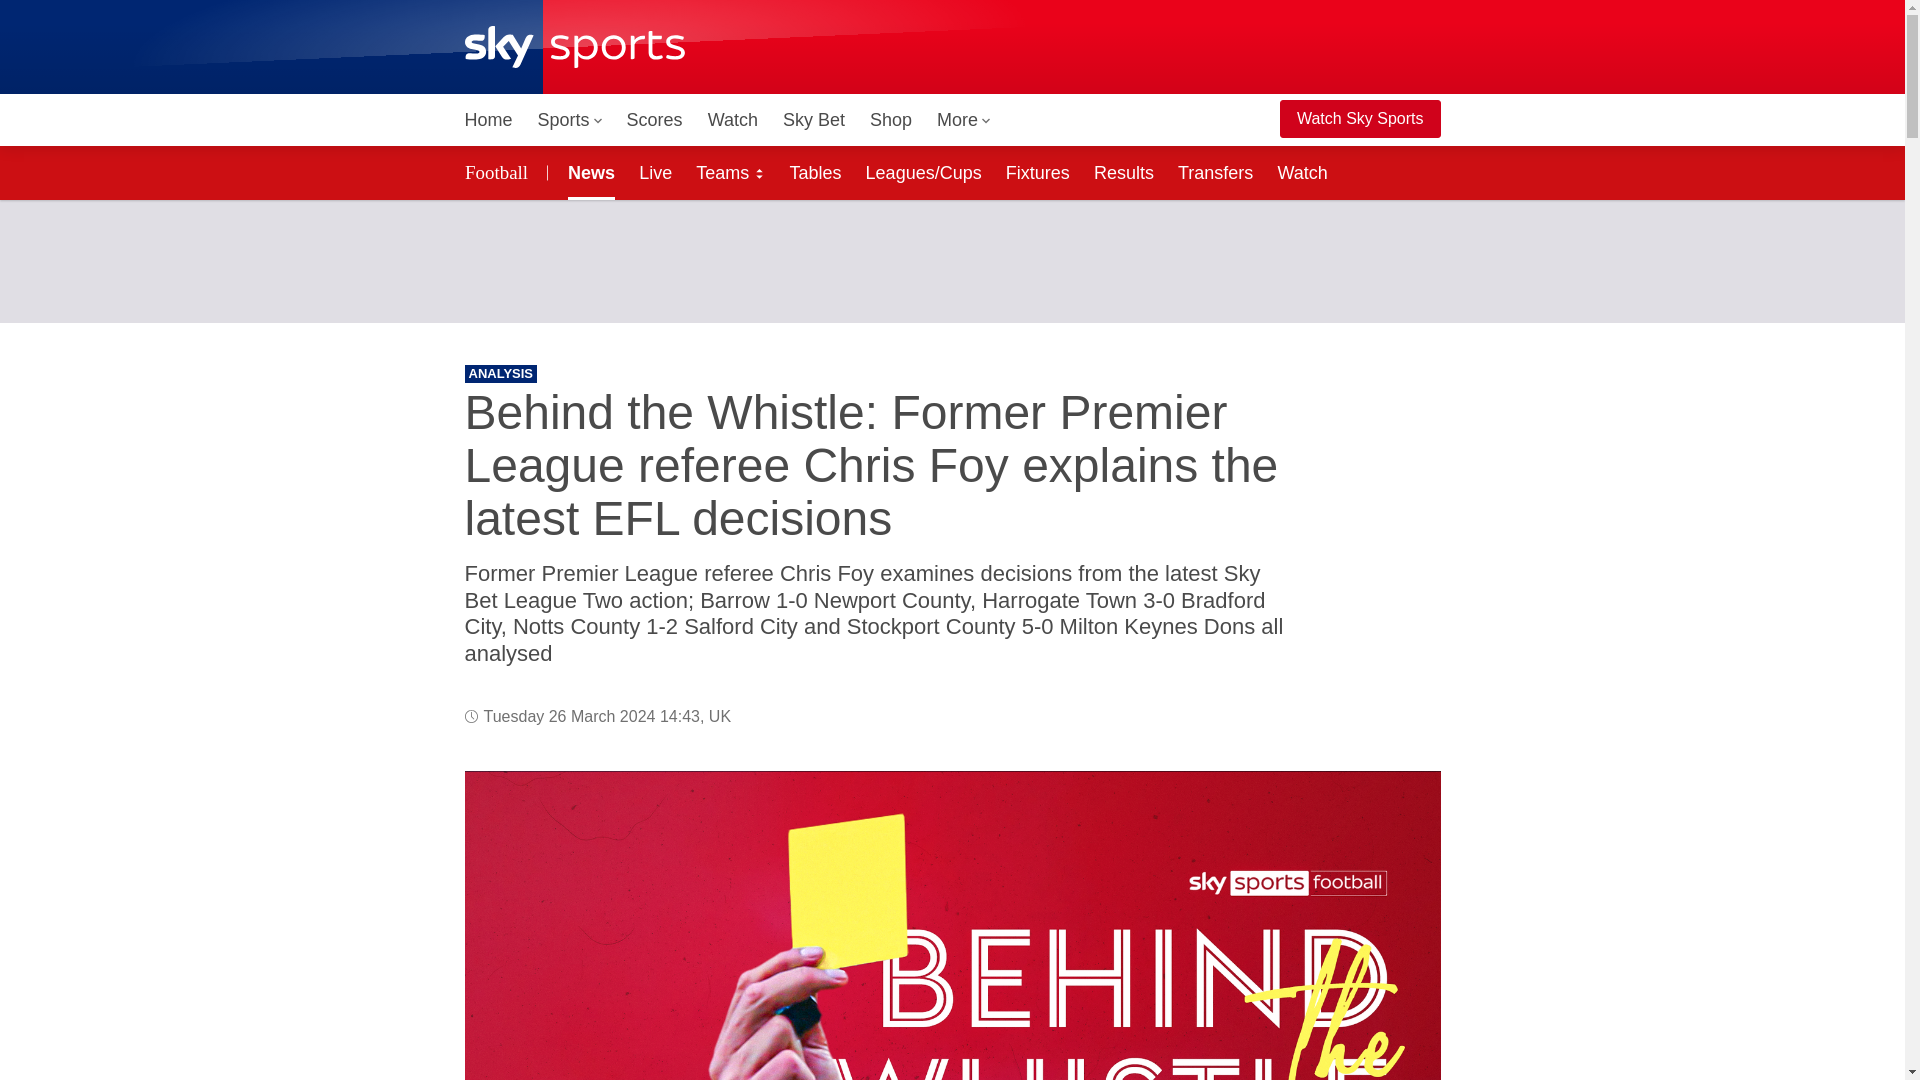 The width and height of the screenshot is (1920, 1080). What do you see at coordinates (570, 120) in the screenshot?
I see `Sports` at bounding box center [570, 120].